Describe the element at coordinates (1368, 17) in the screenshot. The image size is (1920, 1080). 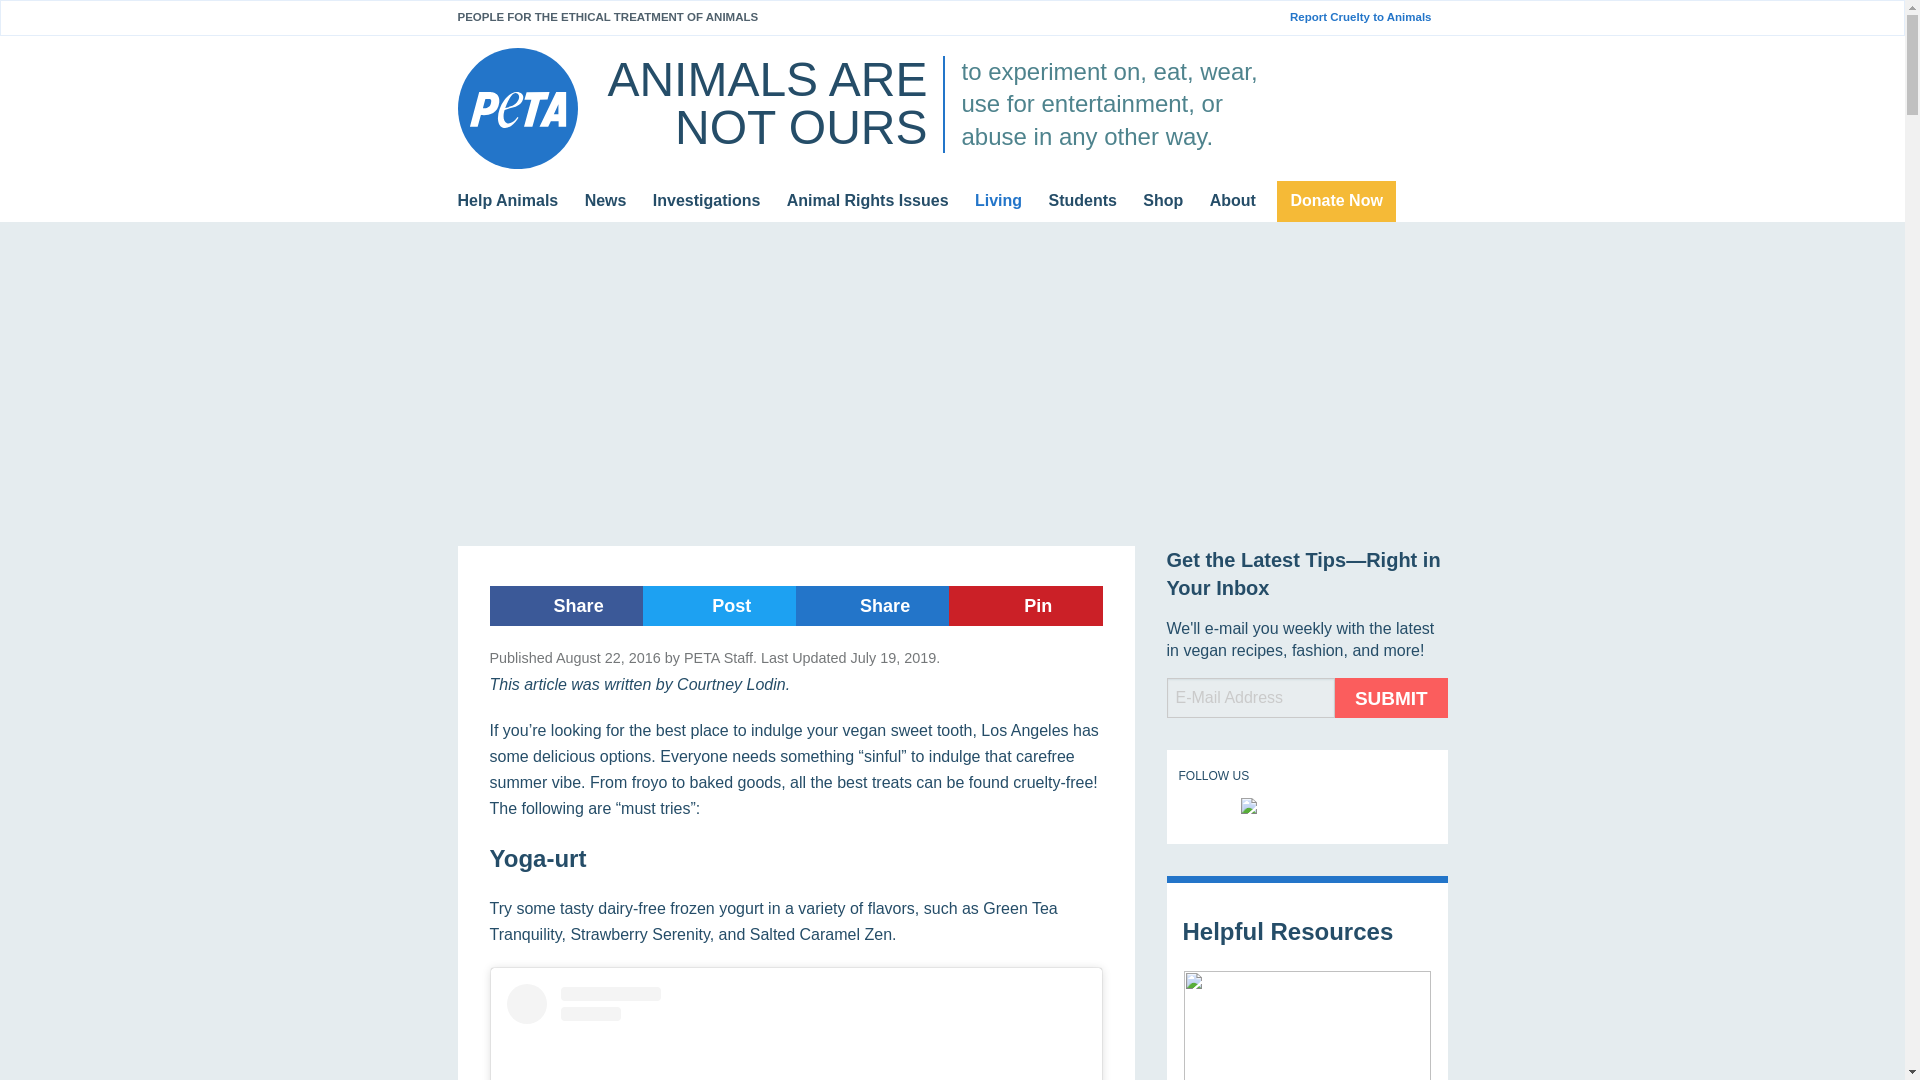
I see `Report Cruelty to Animals` at that location.